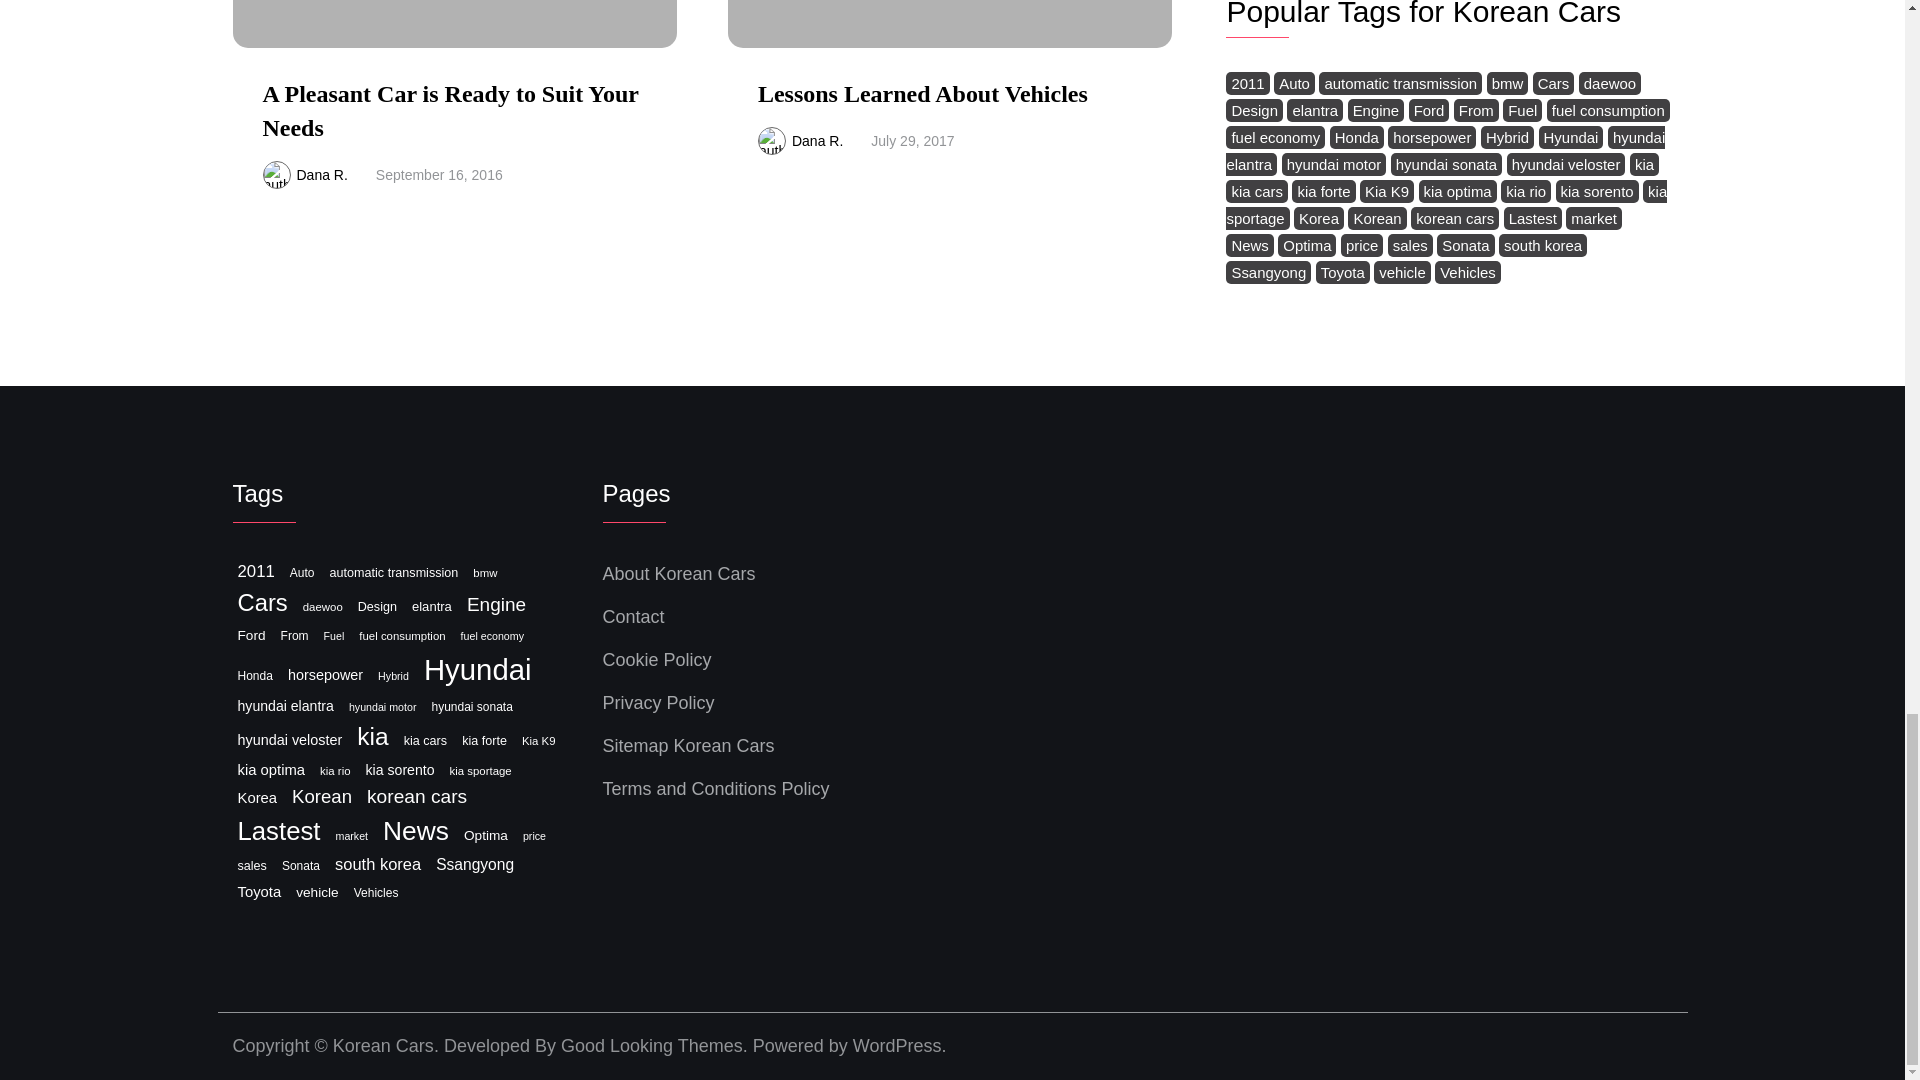  What do you see at coordinates (816, 140) in the screenshot?
I see `Dana R.` at bounding box center [816, 140].